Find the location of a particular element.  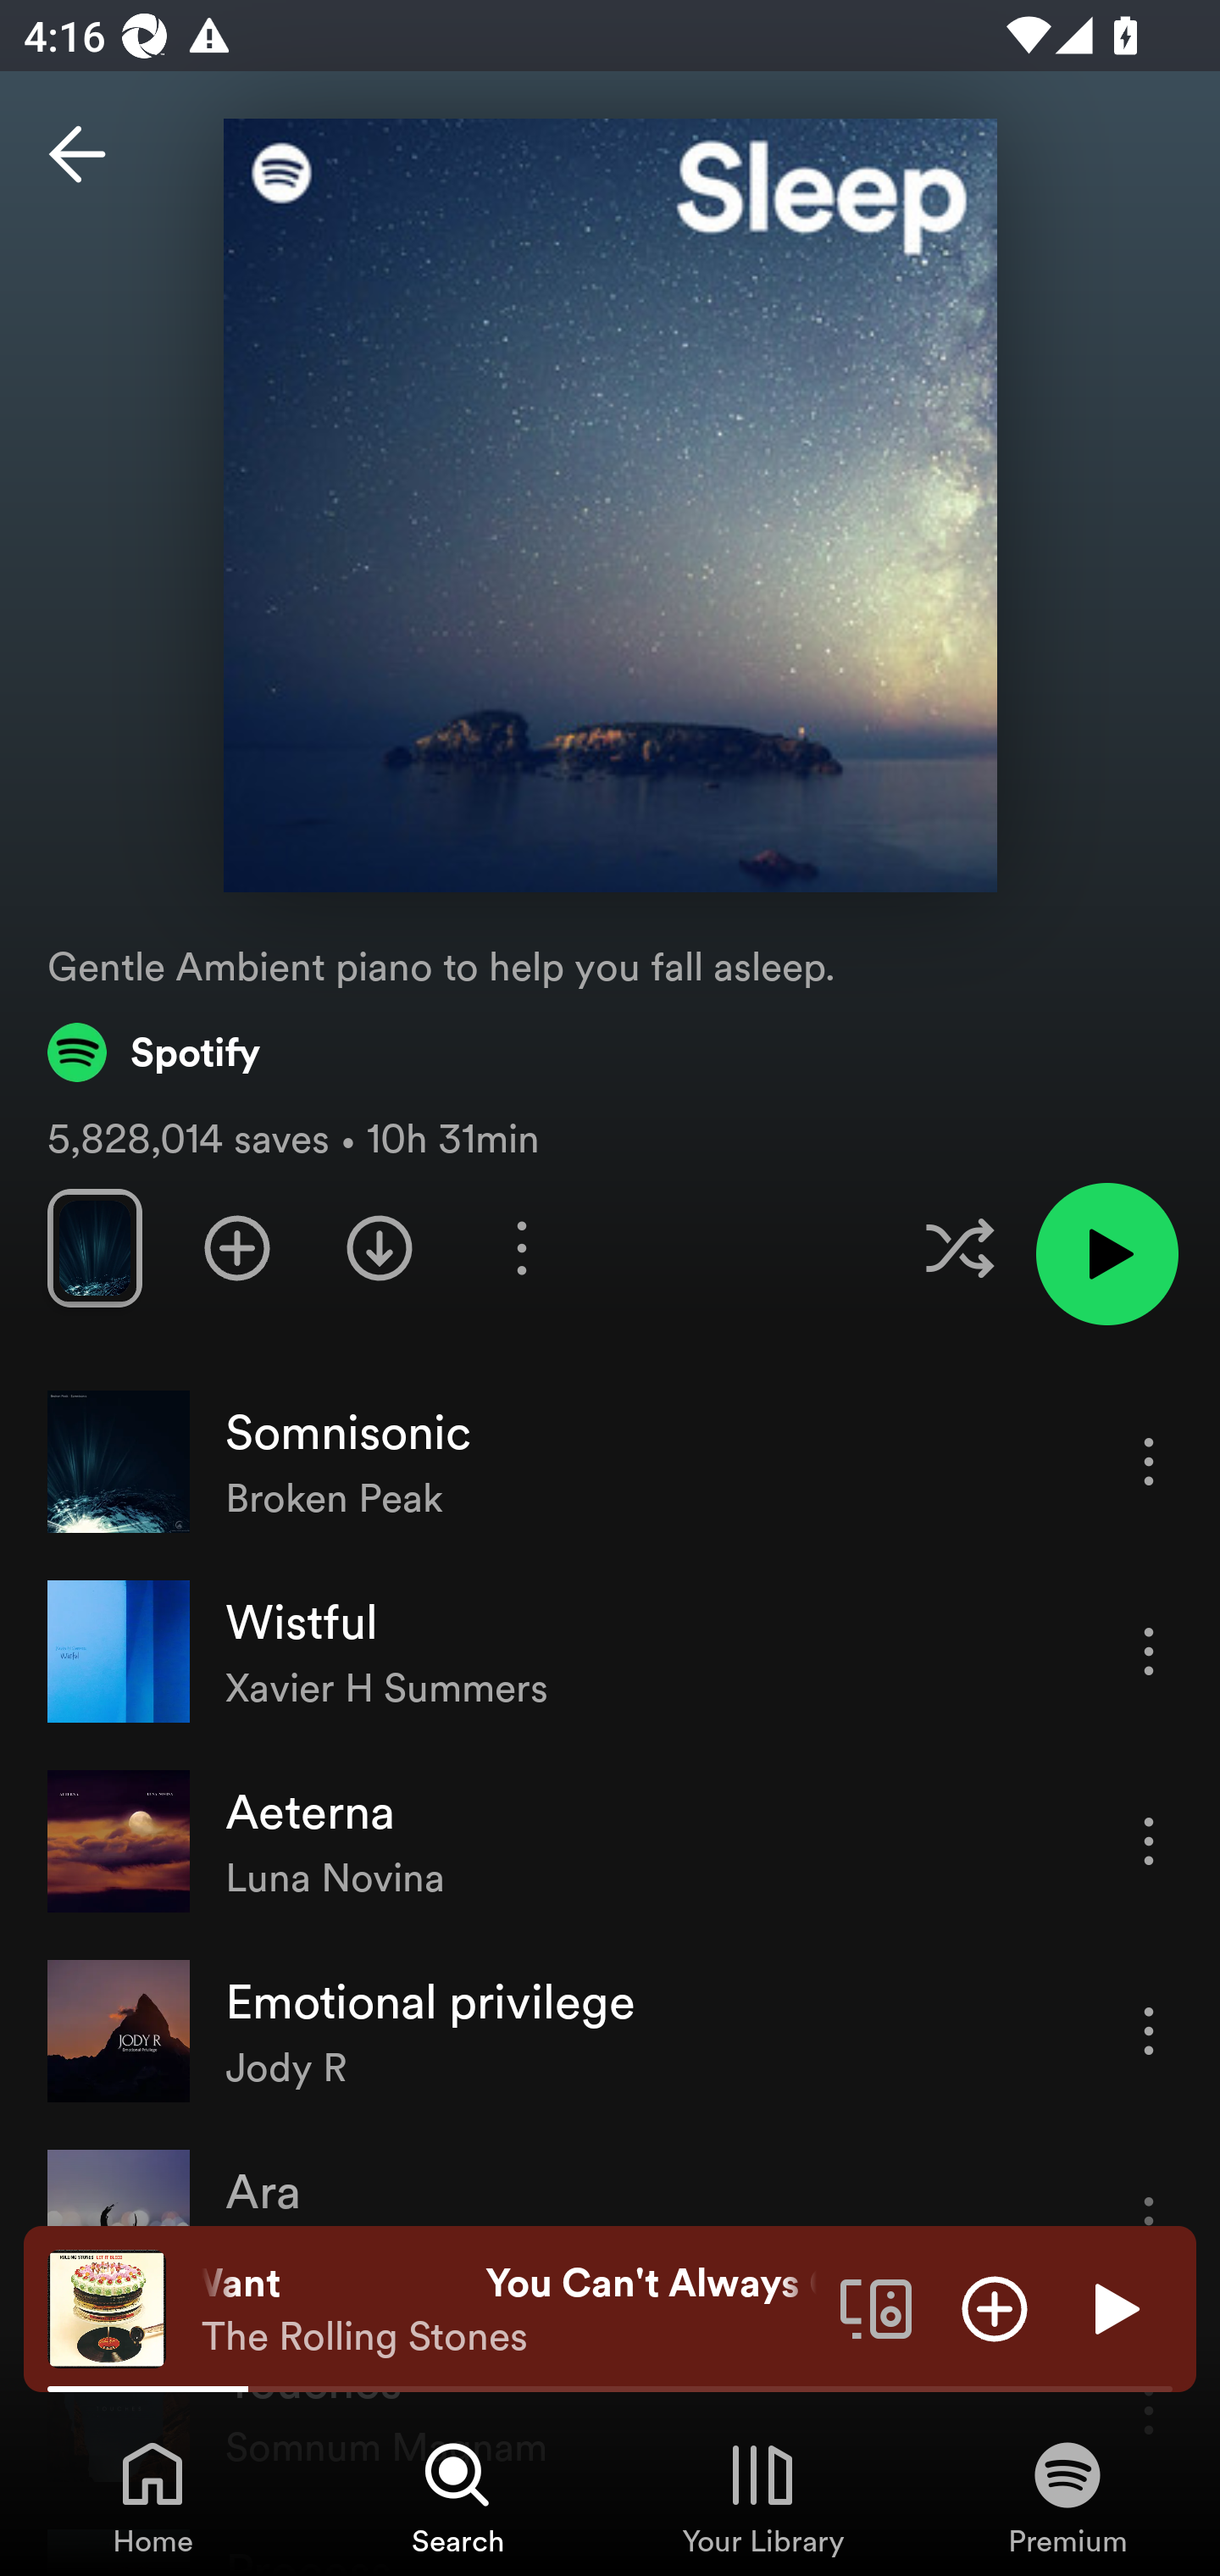

Back is located at coordinates (77, 154).